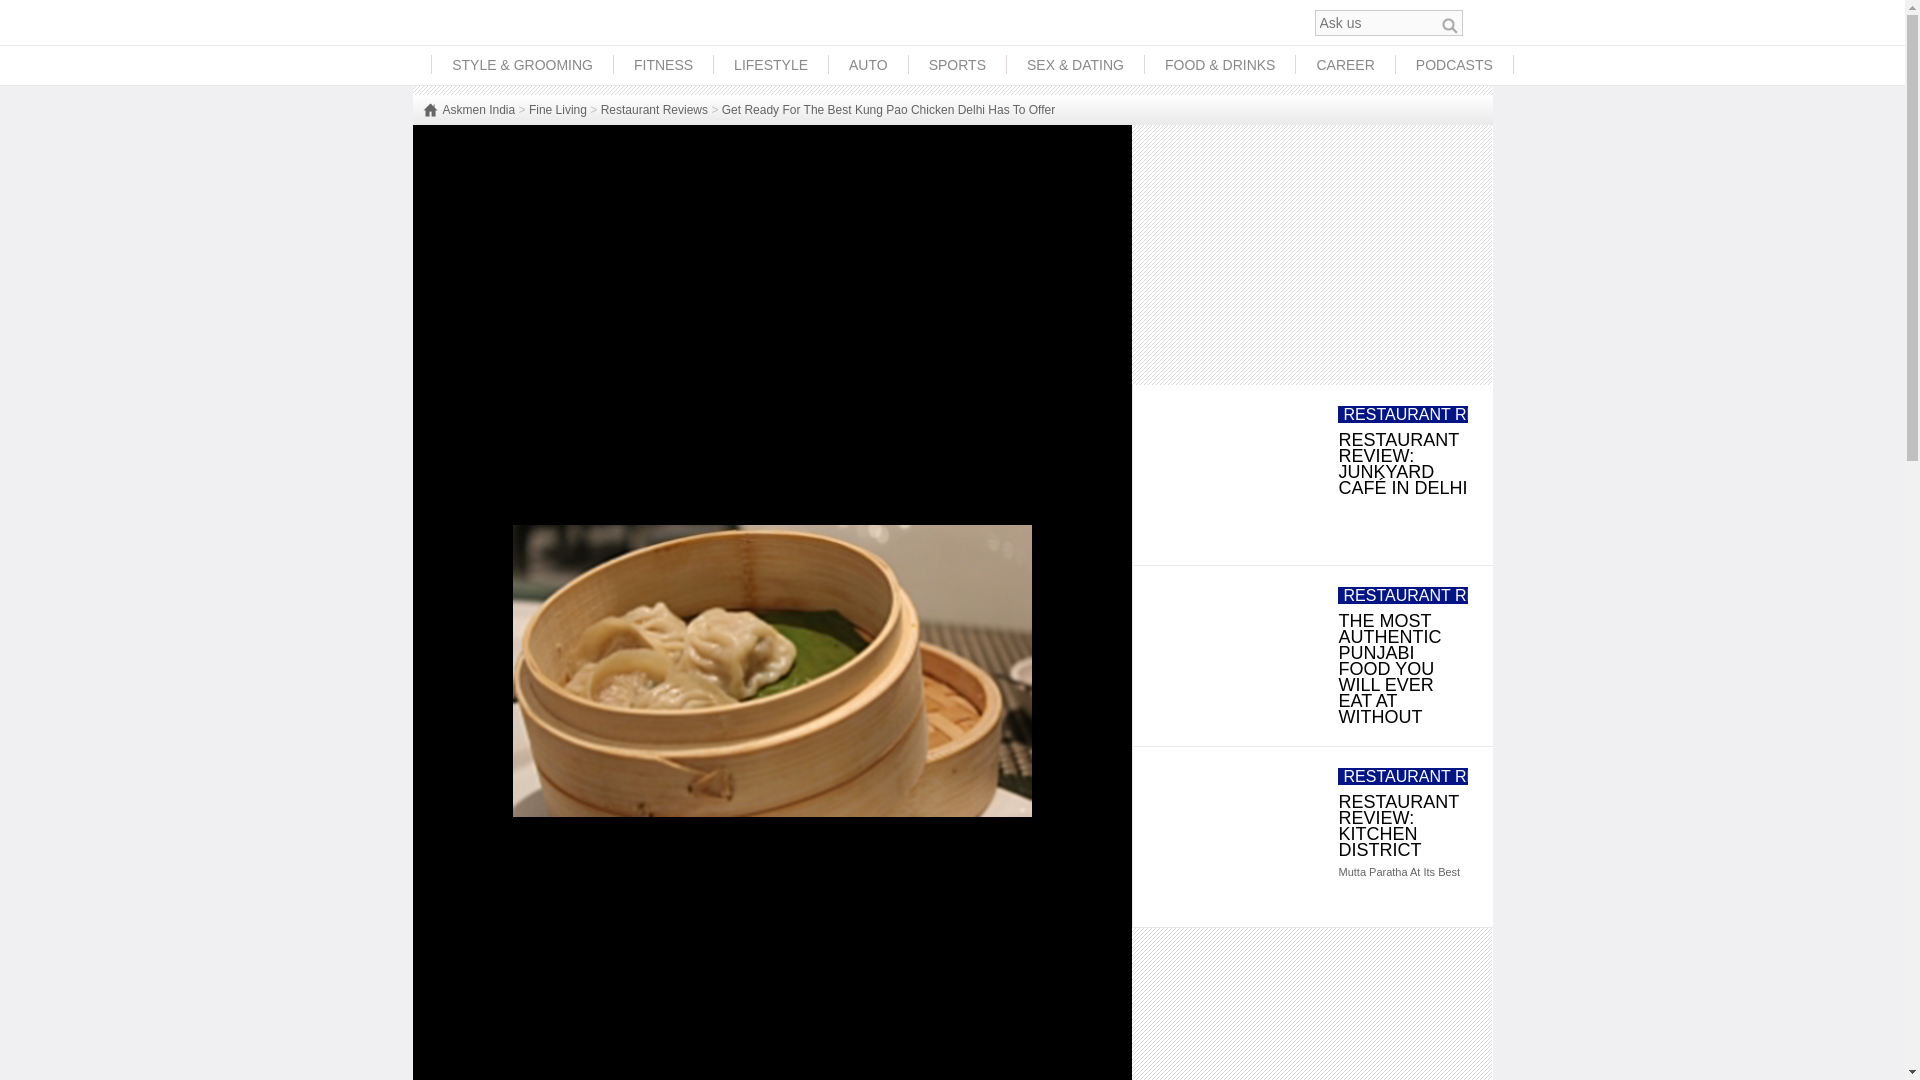 Image resolution: width=1920 pixels, height=1080 pixels. What do you see at coordinates (558, 110) in the screenshot?
I see `Fine Living` at bounding box center [558, 110].